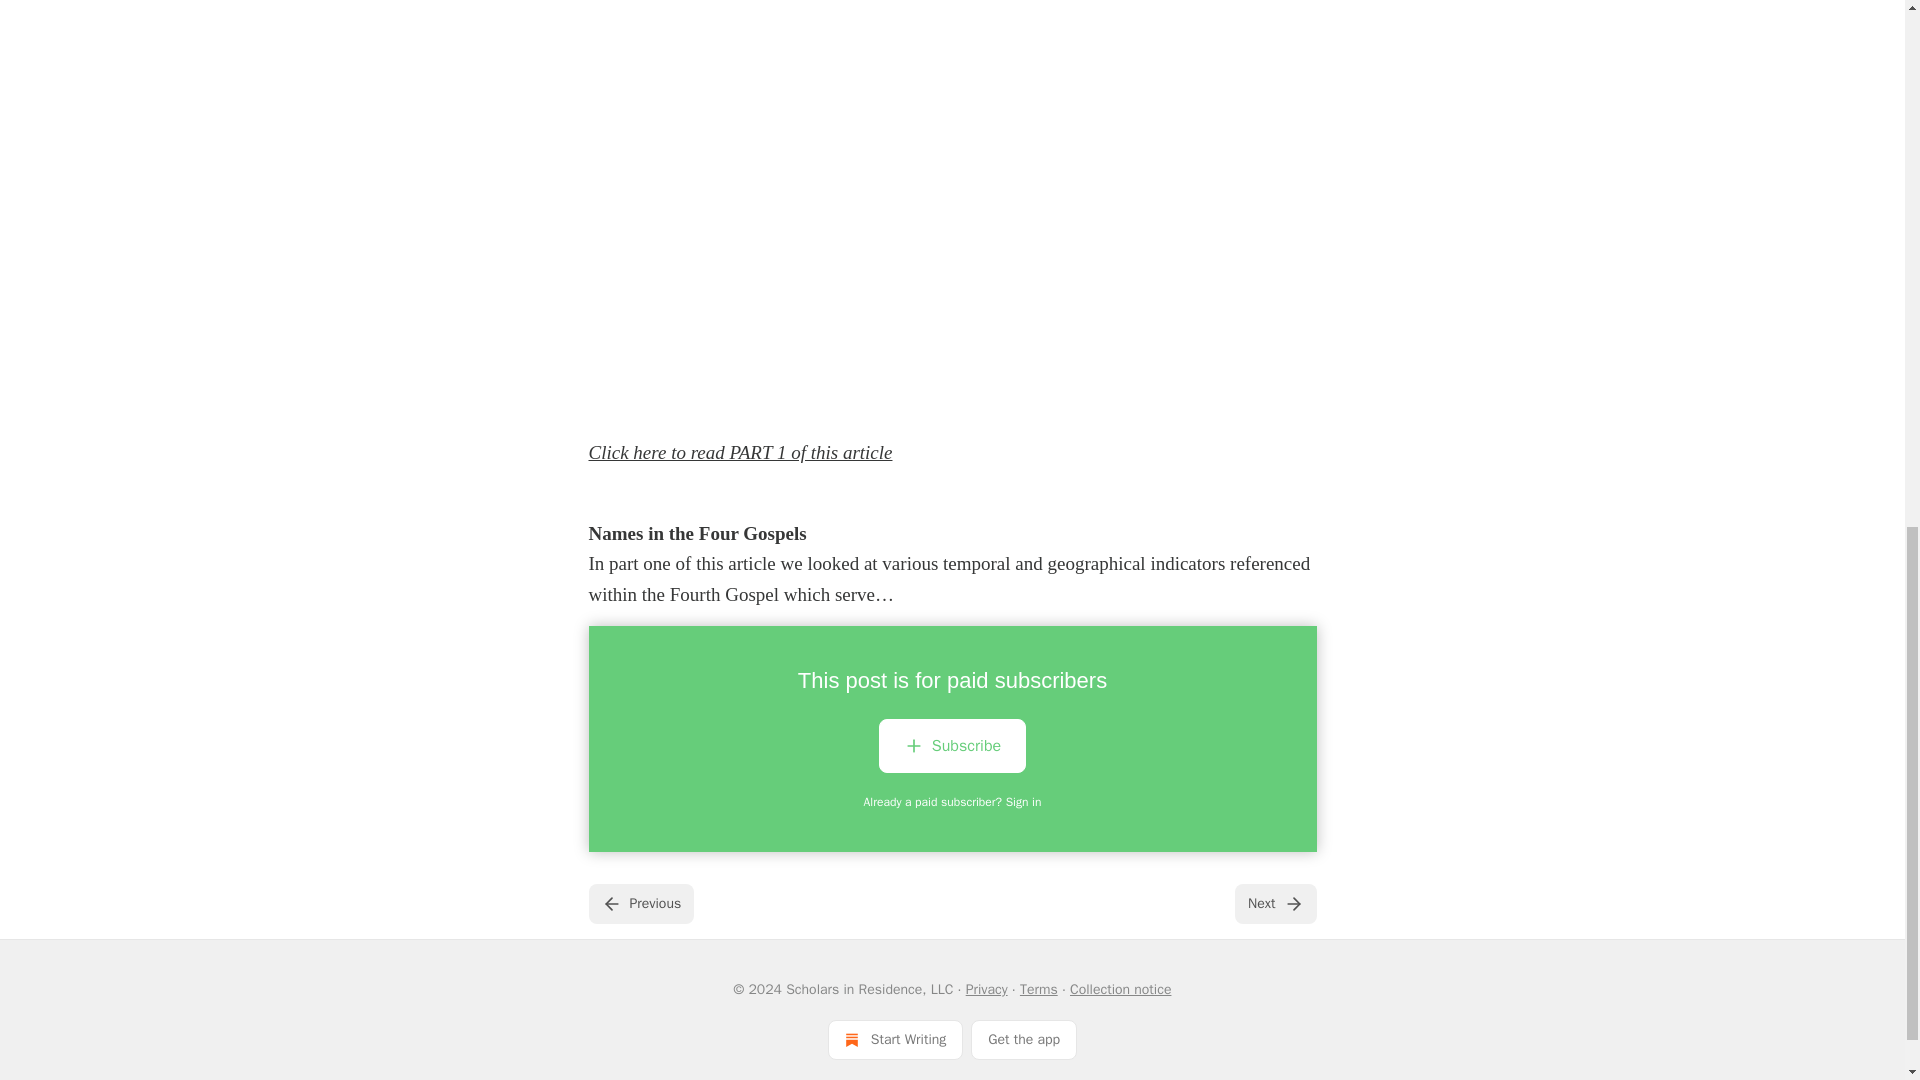  I want to click on Click here to read PART 1 of this article, so click(740, 452).